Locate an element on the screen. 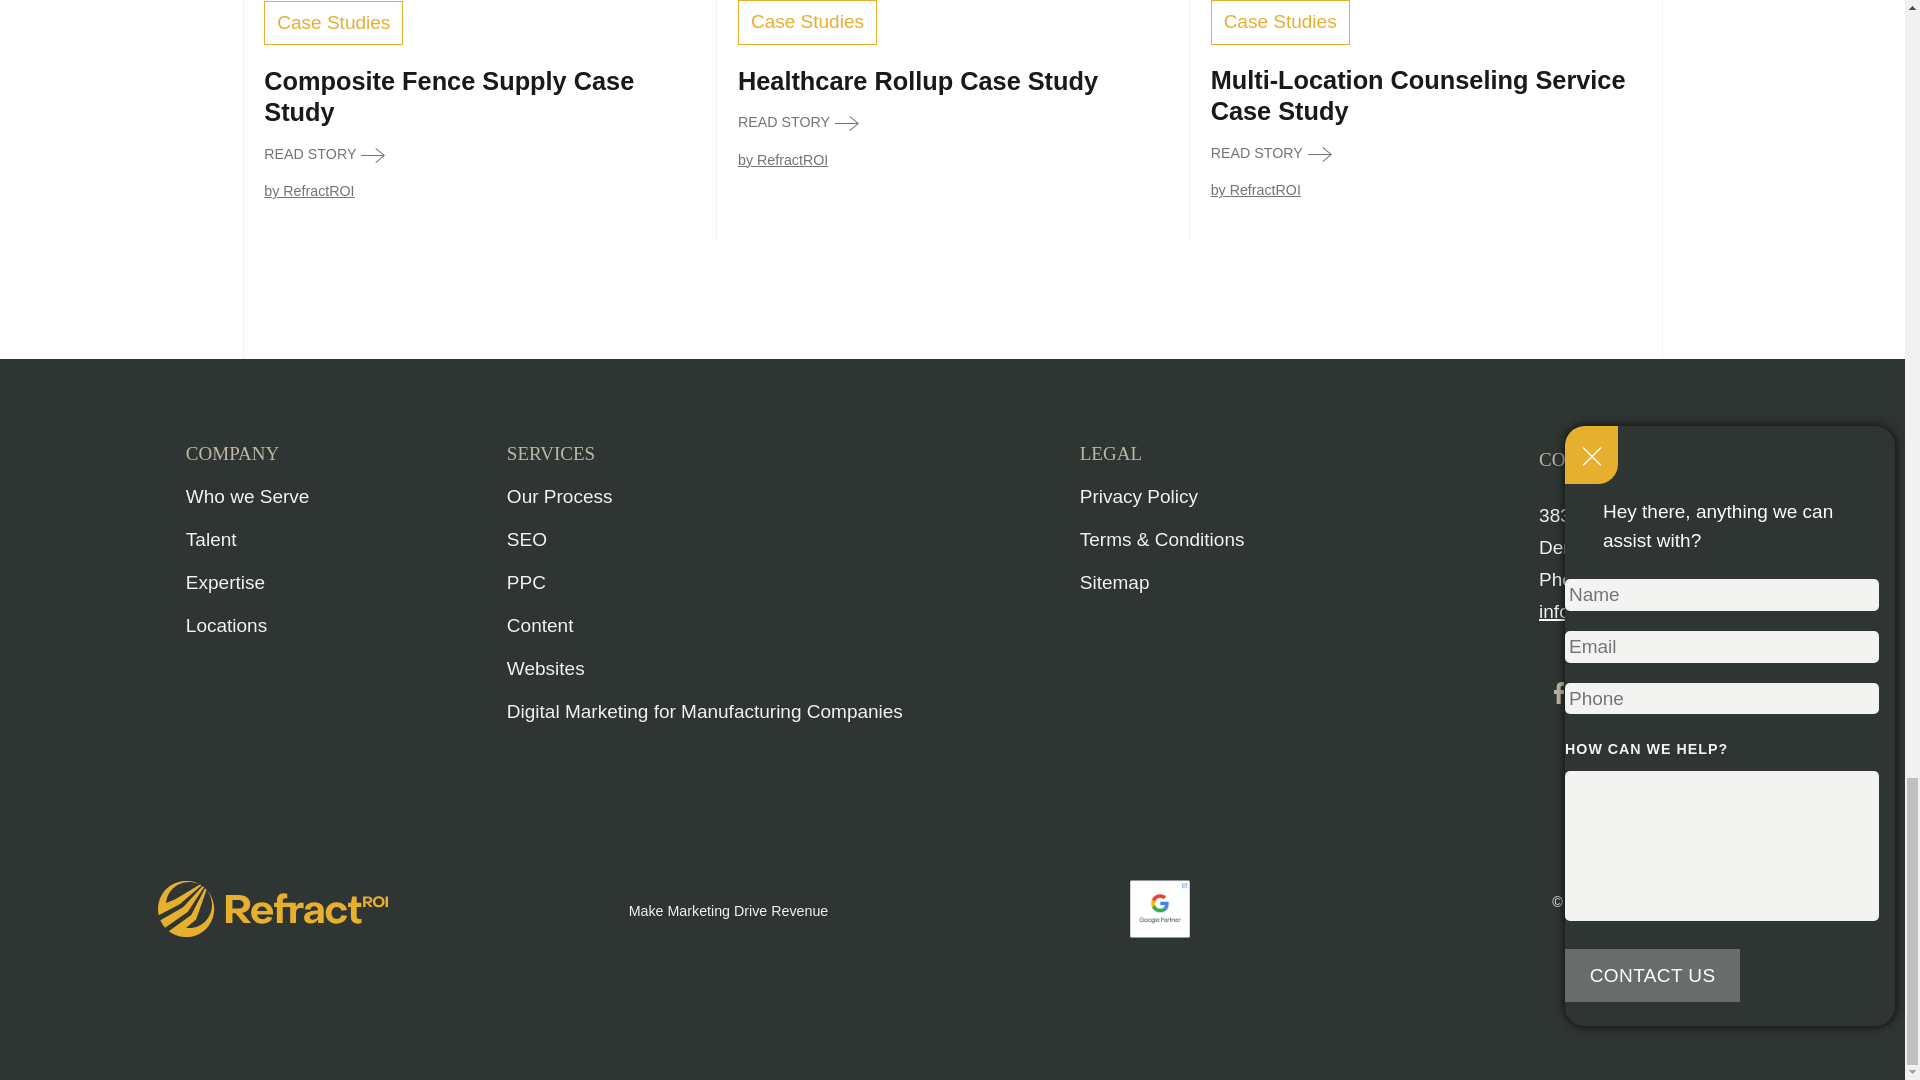 The image size is (1920, 1080). Expertise is located at coordinates (225, 582).